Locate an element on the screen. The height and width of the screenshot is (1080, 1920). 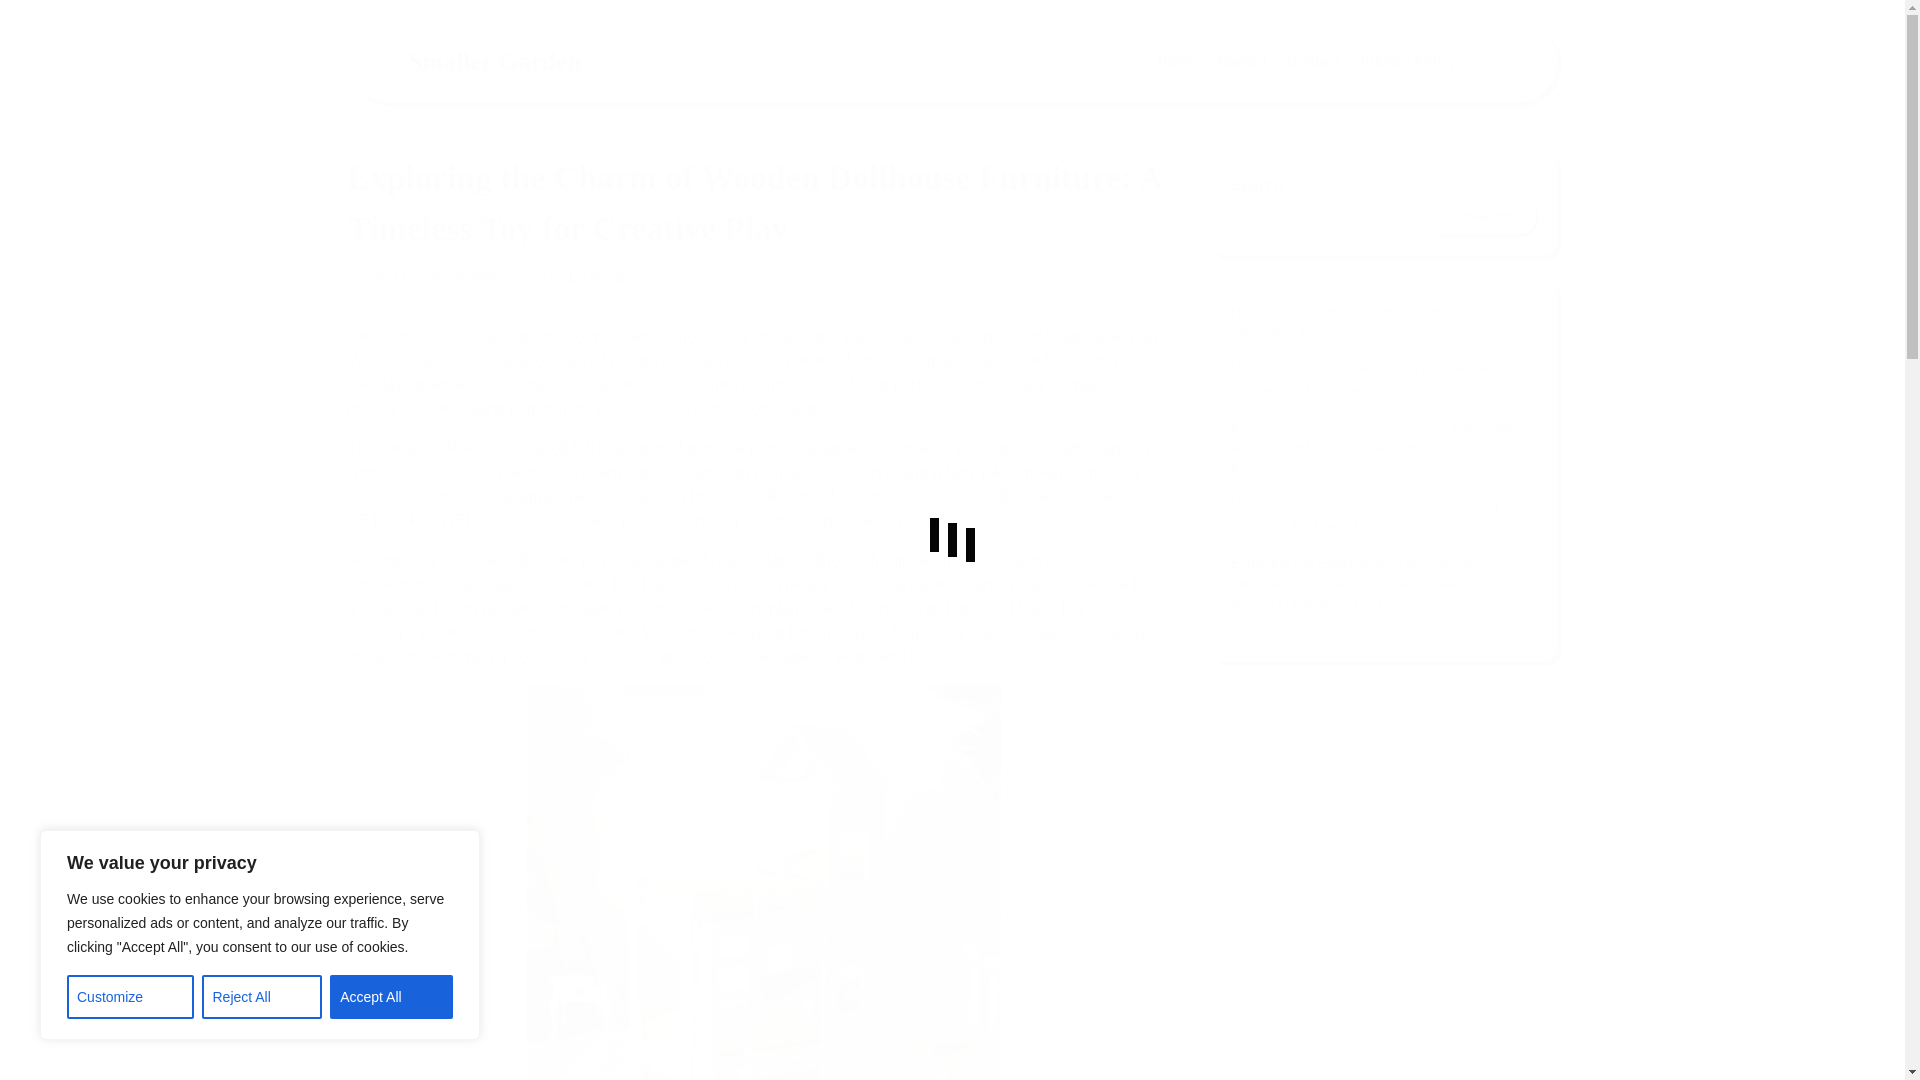
Home is located at coordinates (1178, 62).